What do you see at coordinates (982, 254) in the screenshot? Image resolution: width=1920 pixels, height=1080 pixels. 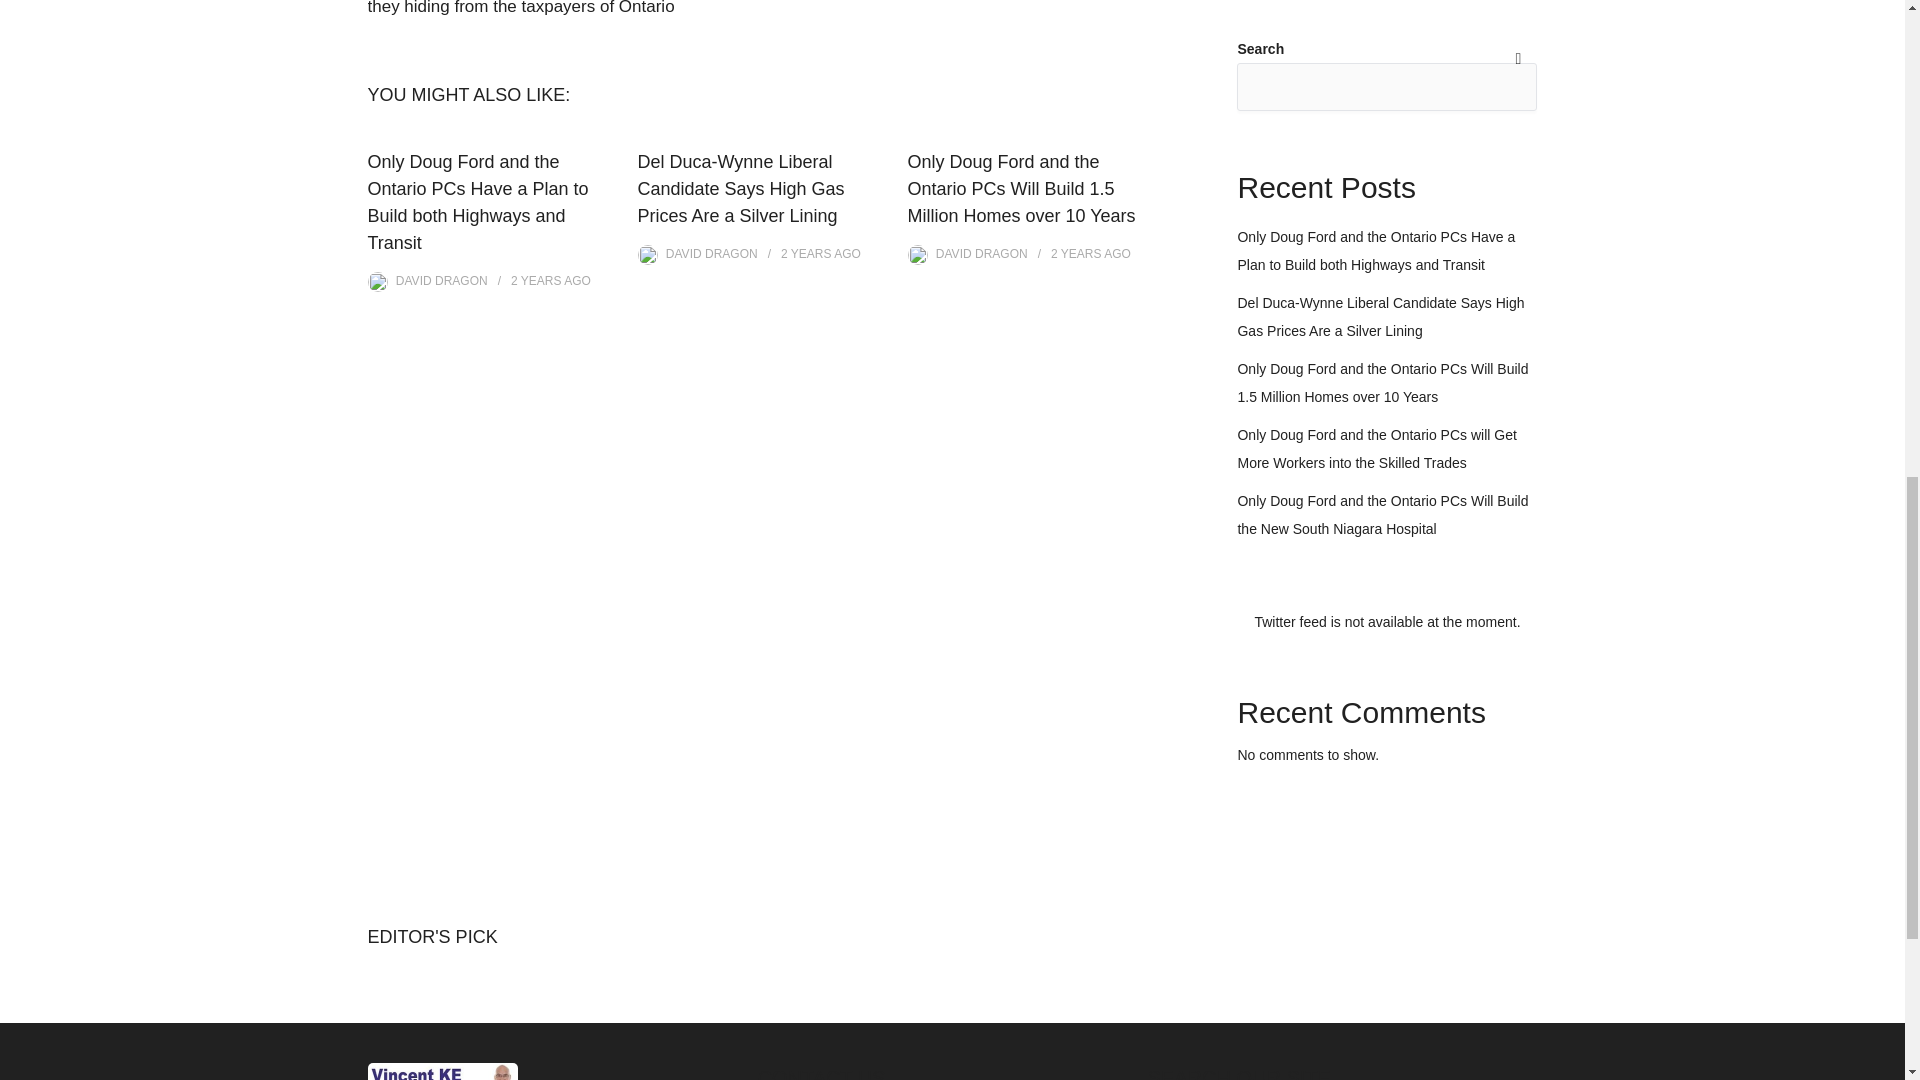 I see `DAVID DRAGON` at bounding box center [982, 254].